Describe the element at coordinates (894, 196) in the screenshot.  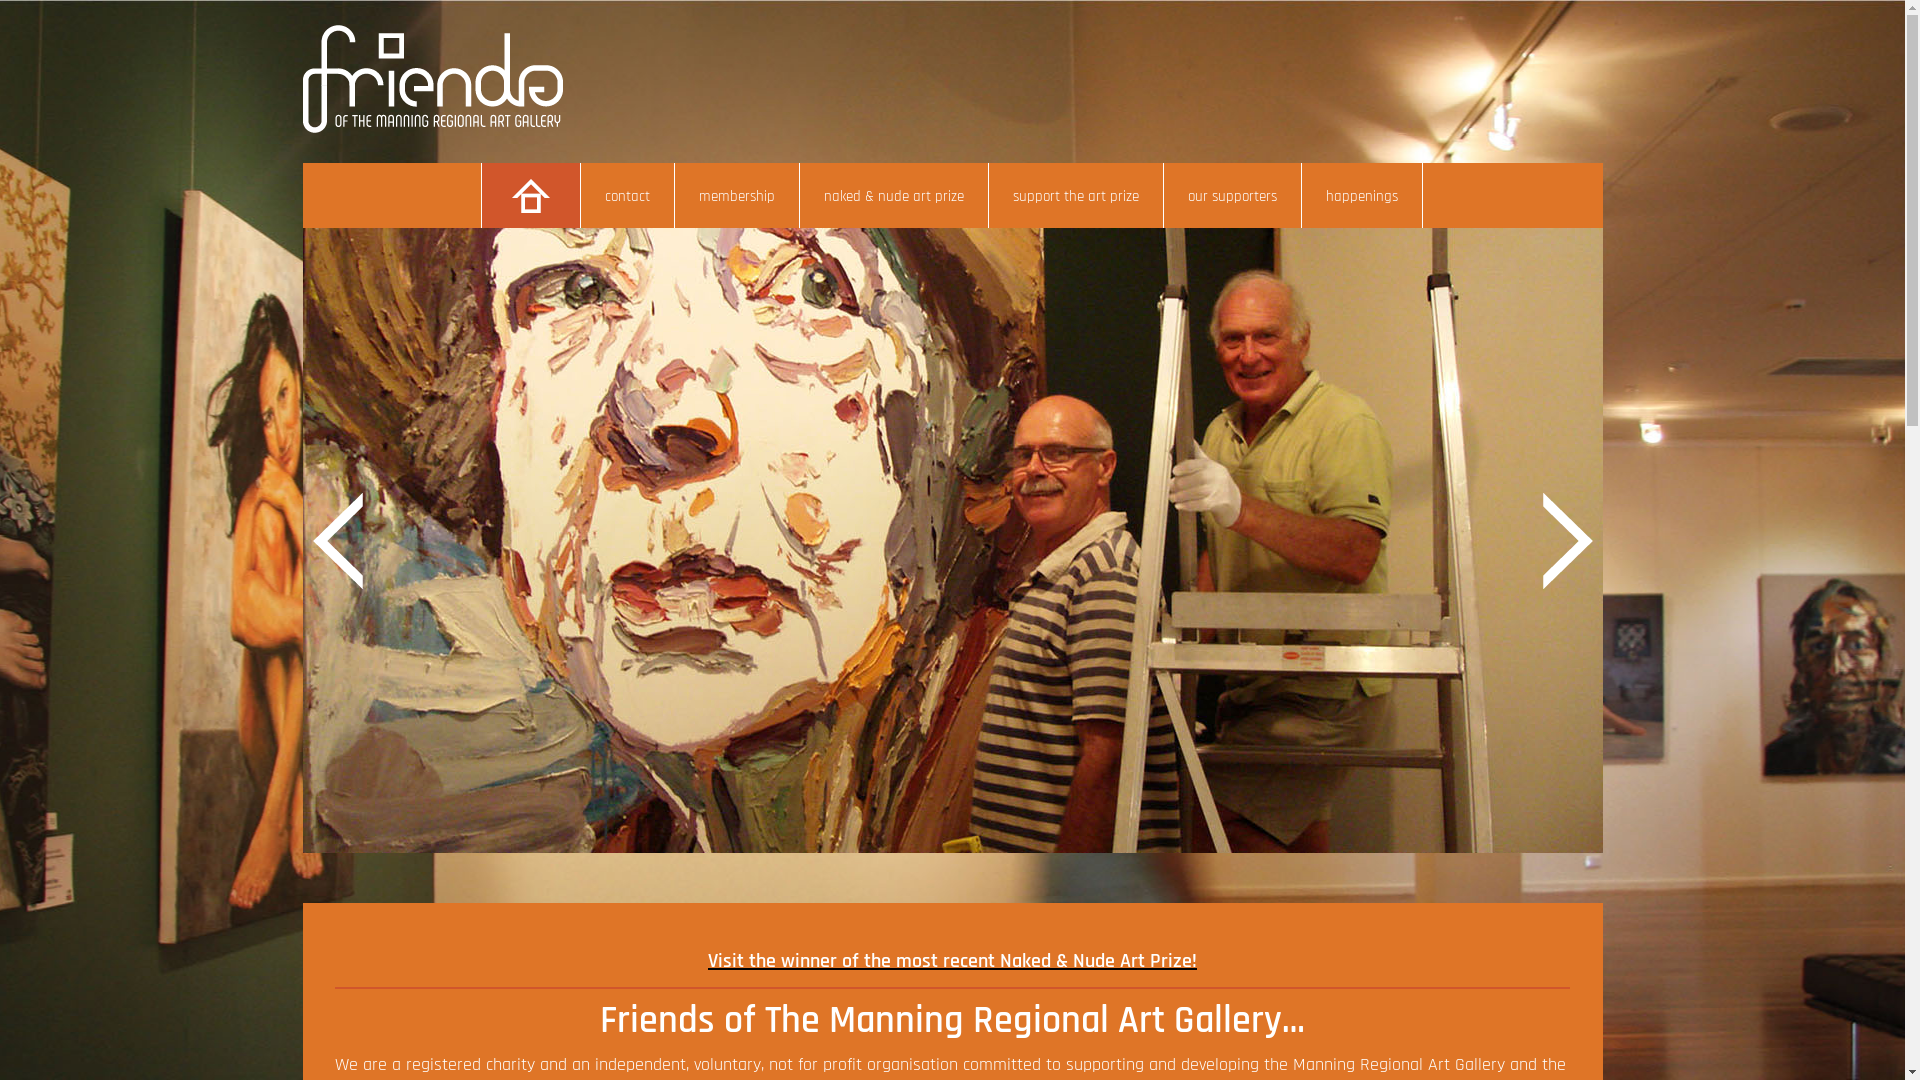
I see `naked & nude art prize` at that location.